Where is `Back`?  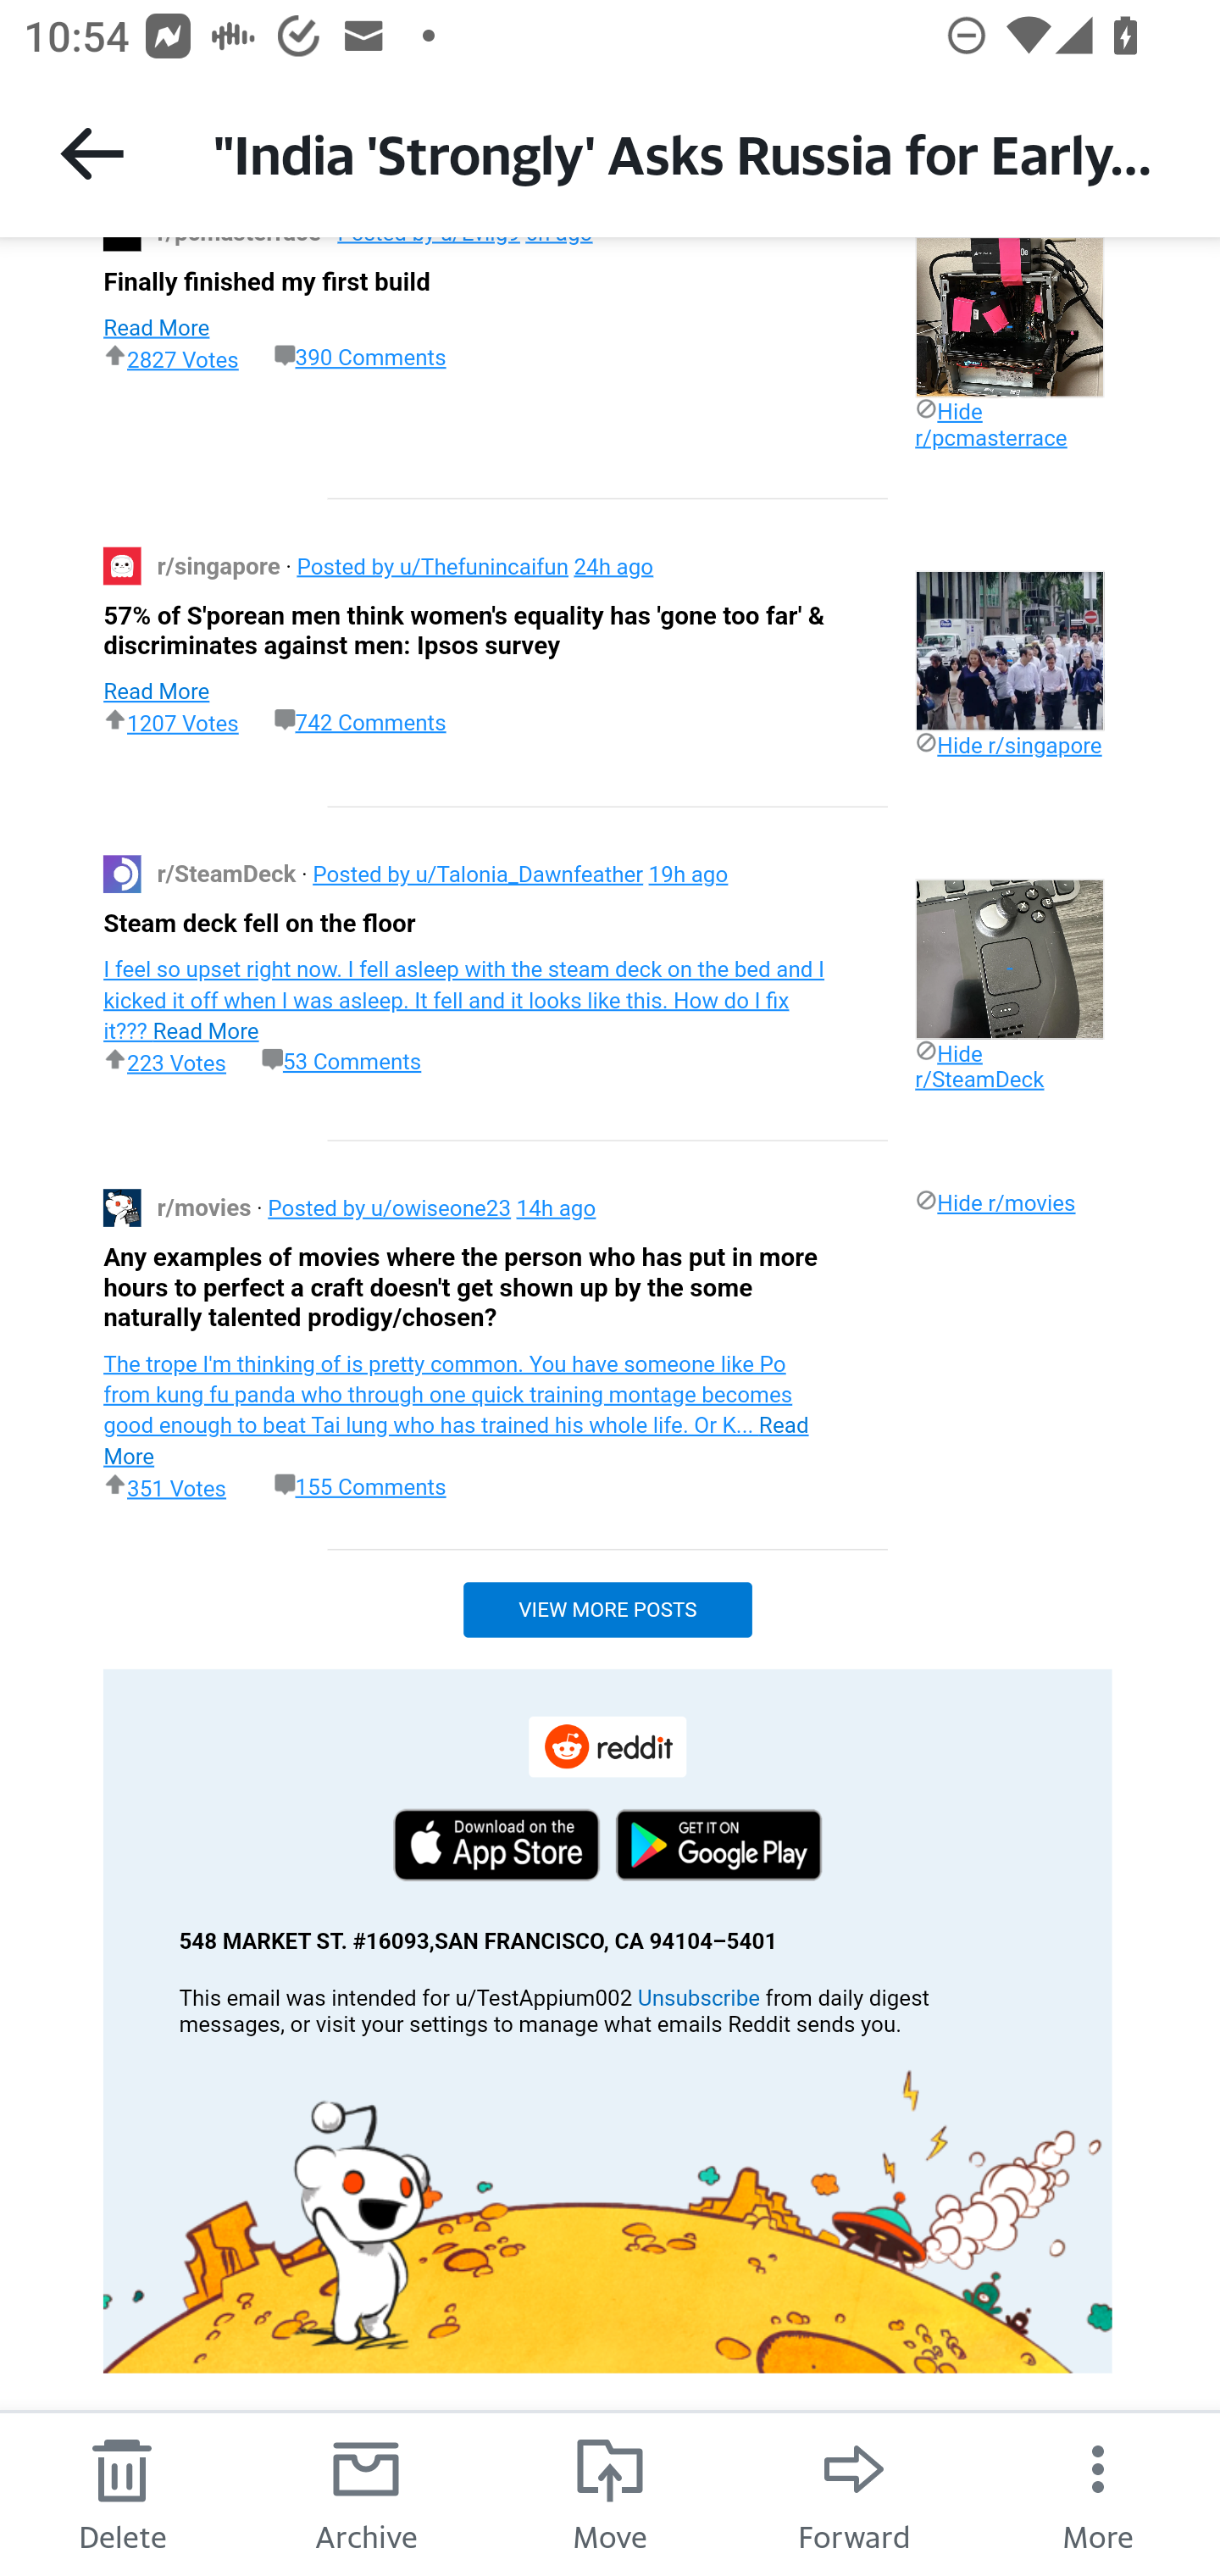 Back is located at coordinates (91, 153).